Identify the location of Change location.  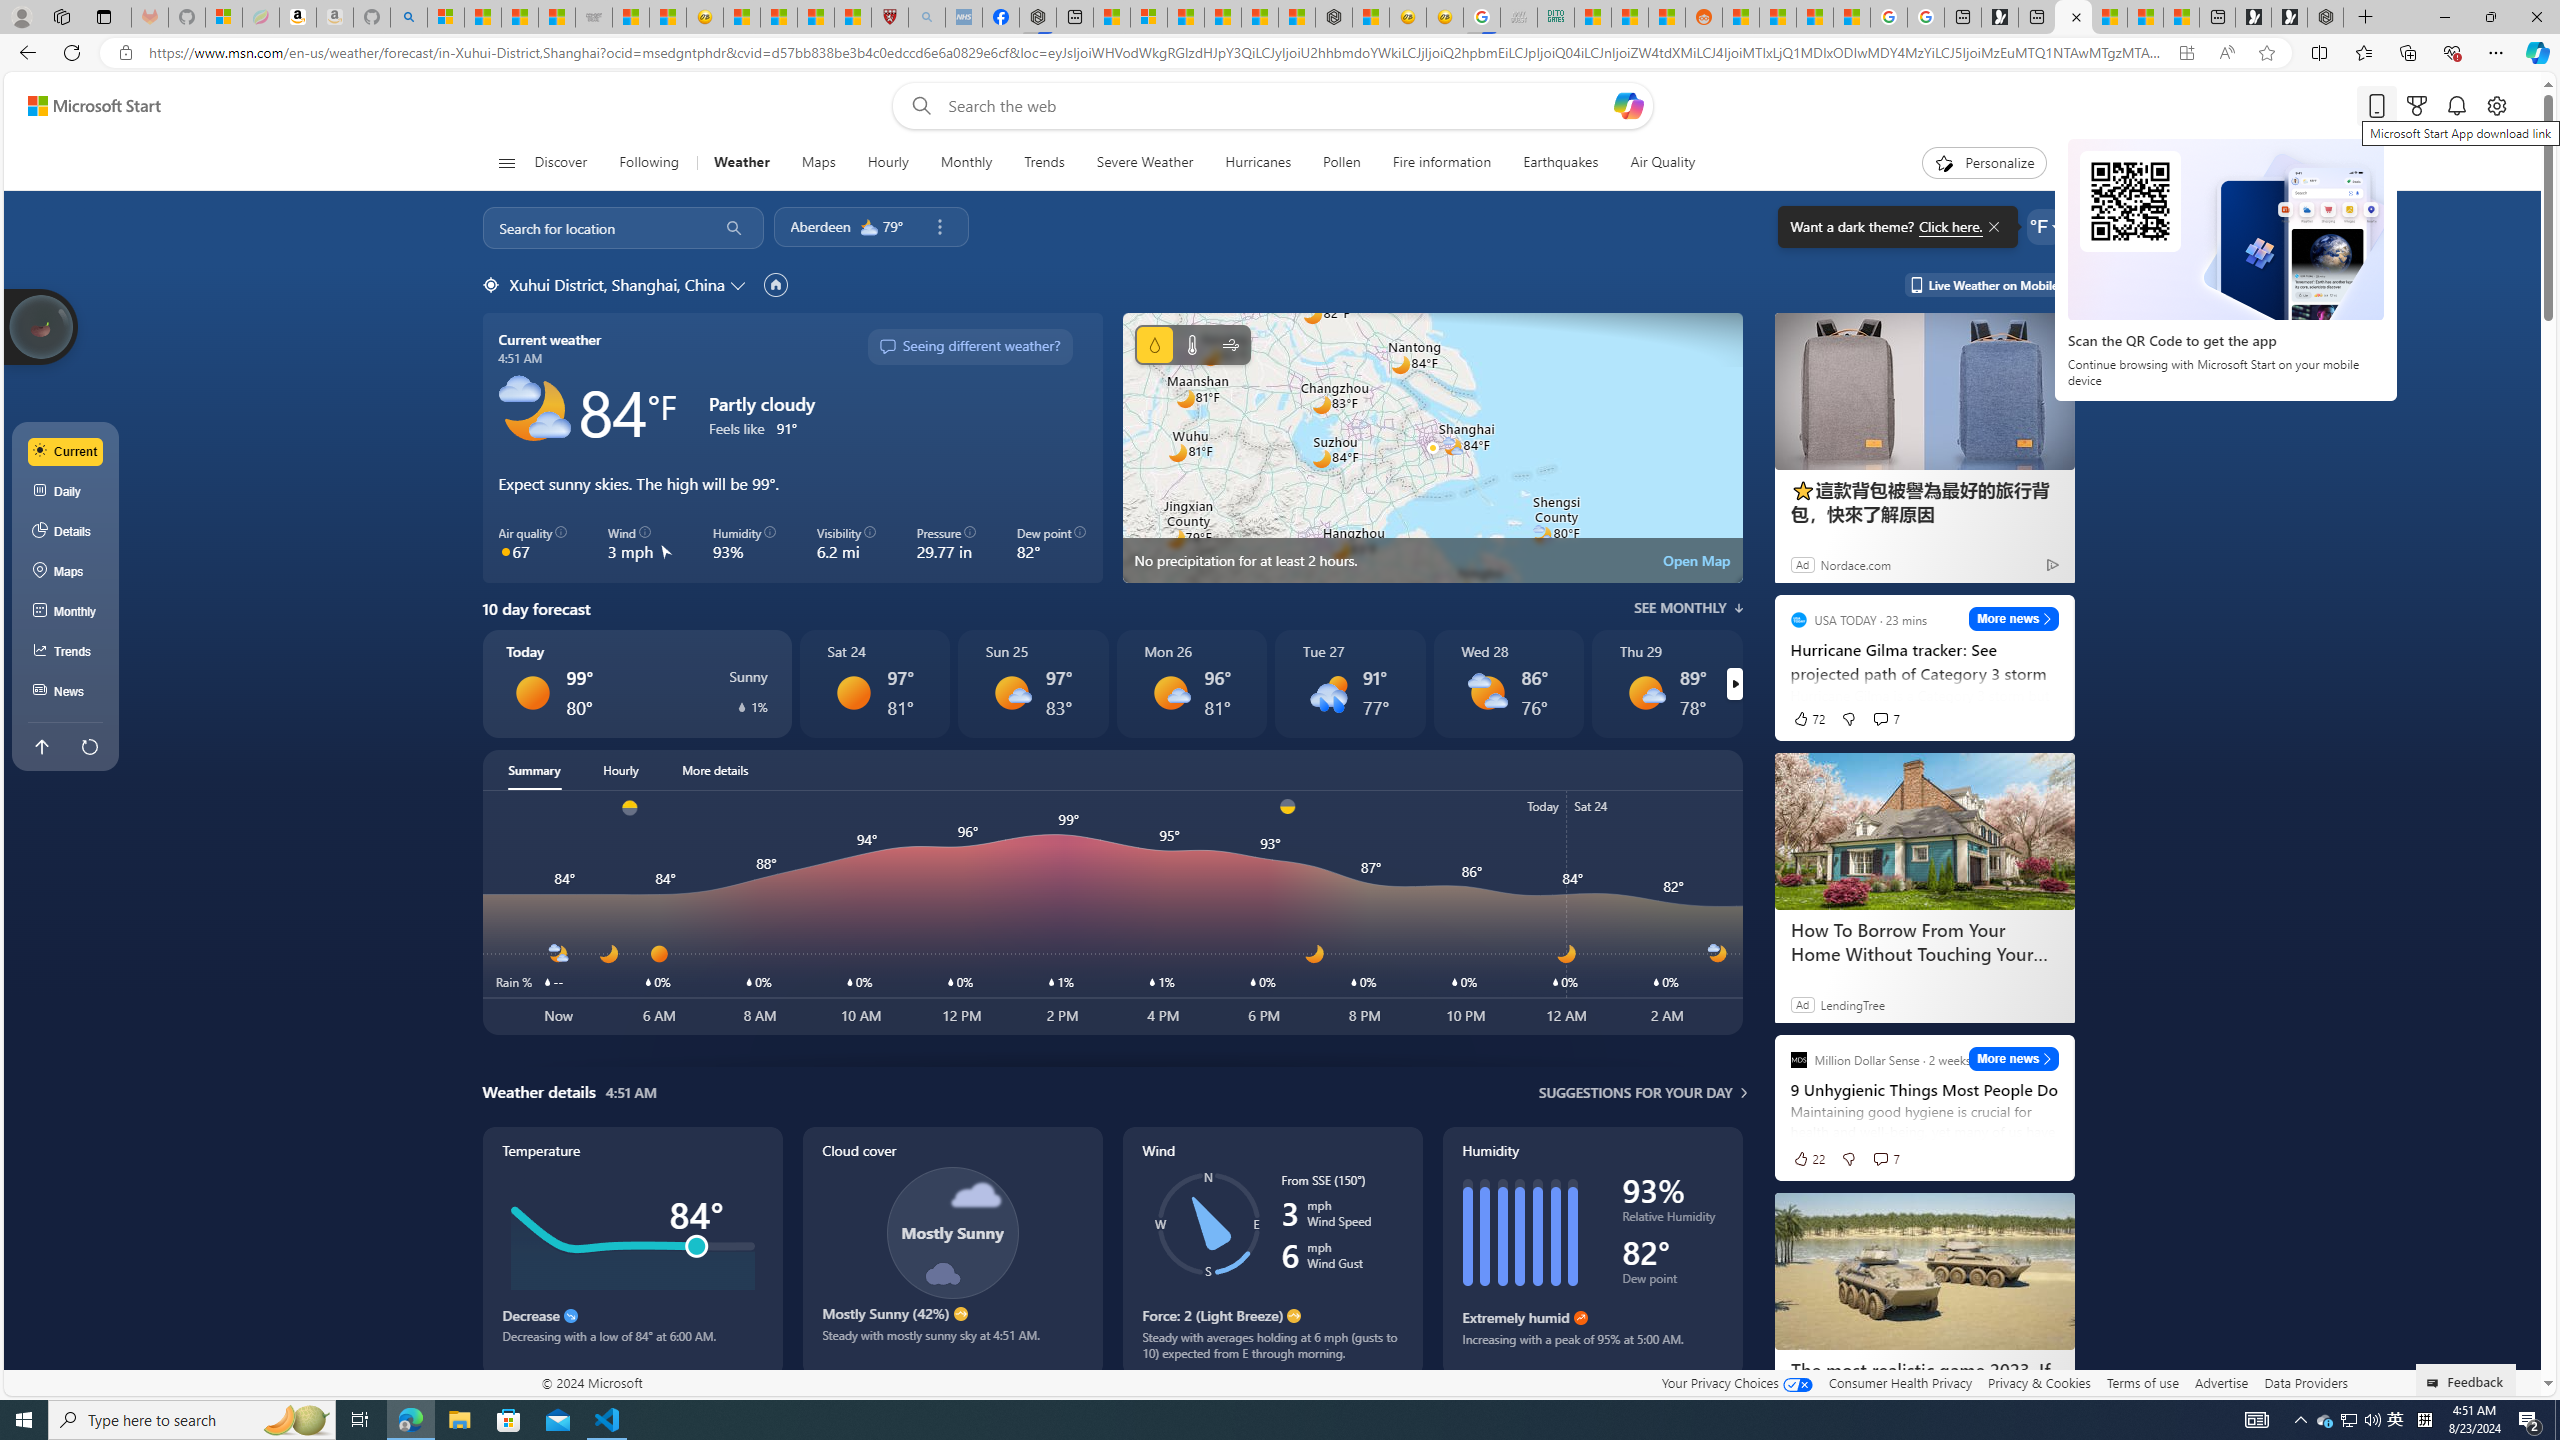
(740, 285).